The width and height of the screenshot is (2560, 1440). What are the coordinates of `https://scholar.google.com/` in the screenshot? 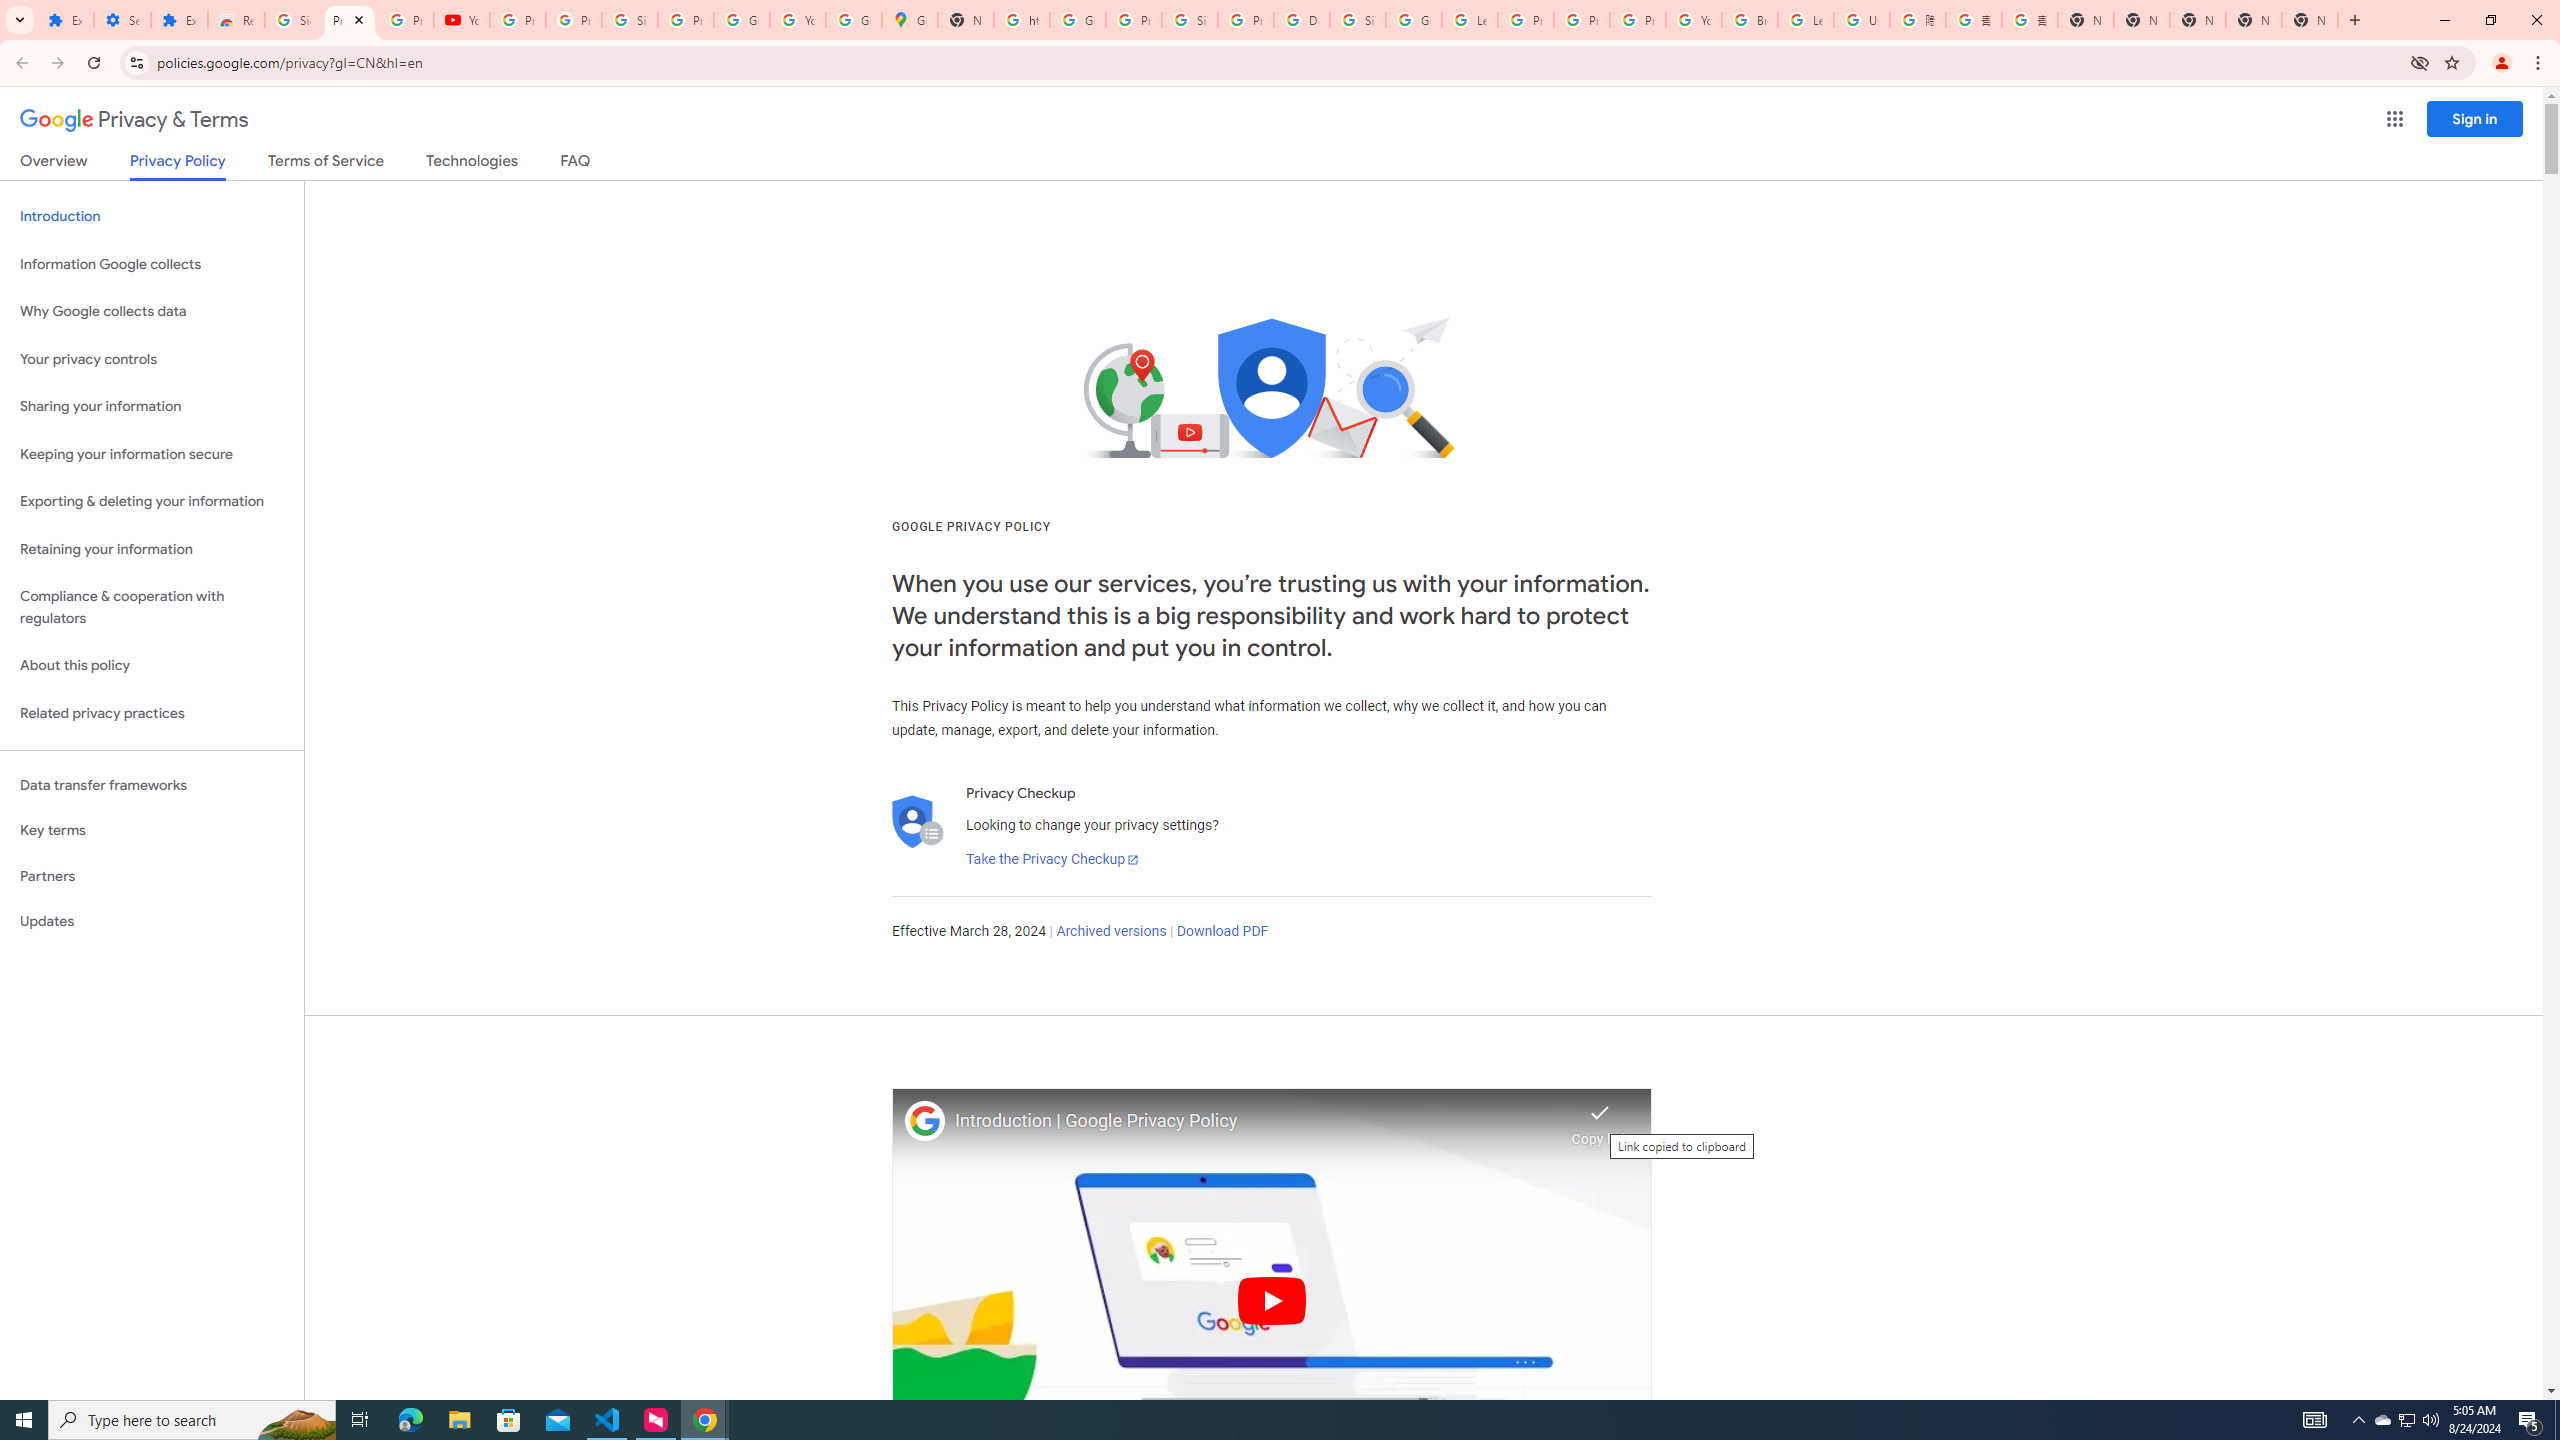 It's located at (1022, 20).